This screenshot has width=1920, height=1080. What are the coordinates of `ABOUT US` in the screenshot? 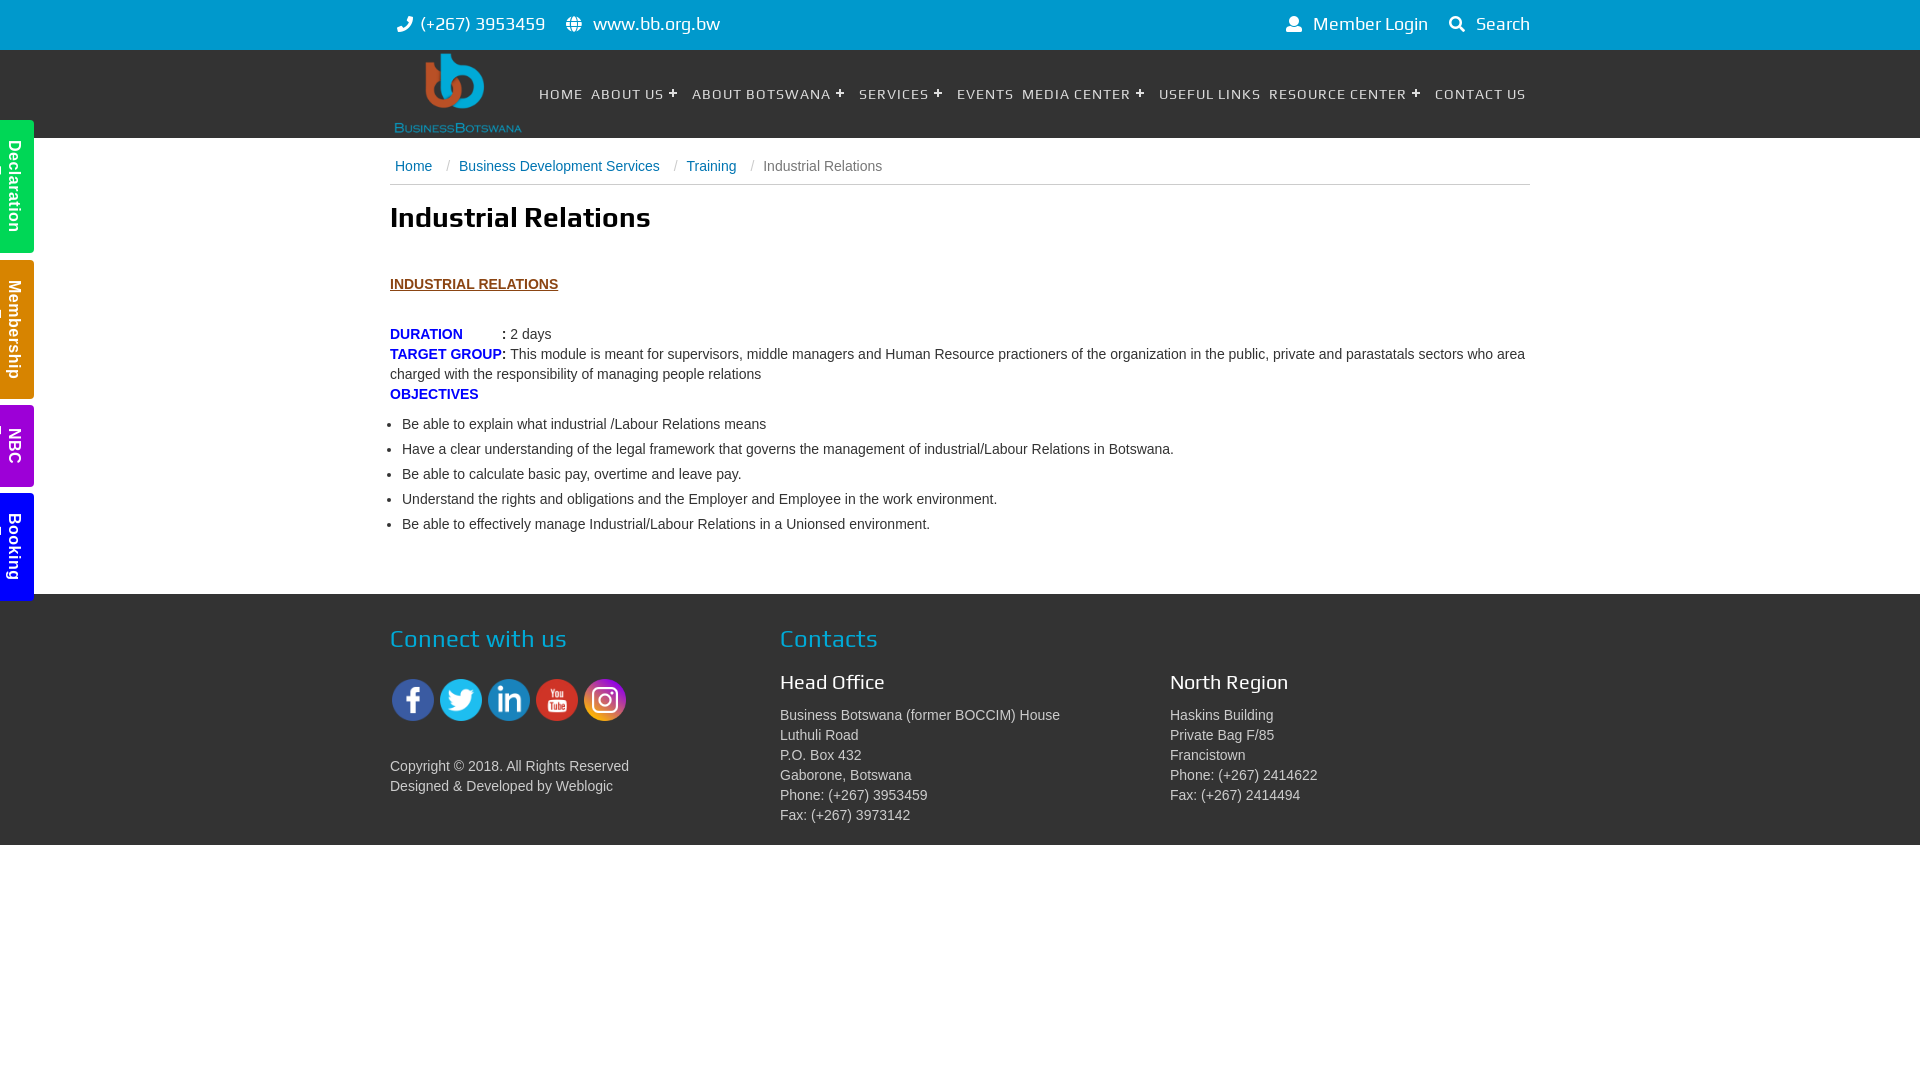 It's located at (638, 94).